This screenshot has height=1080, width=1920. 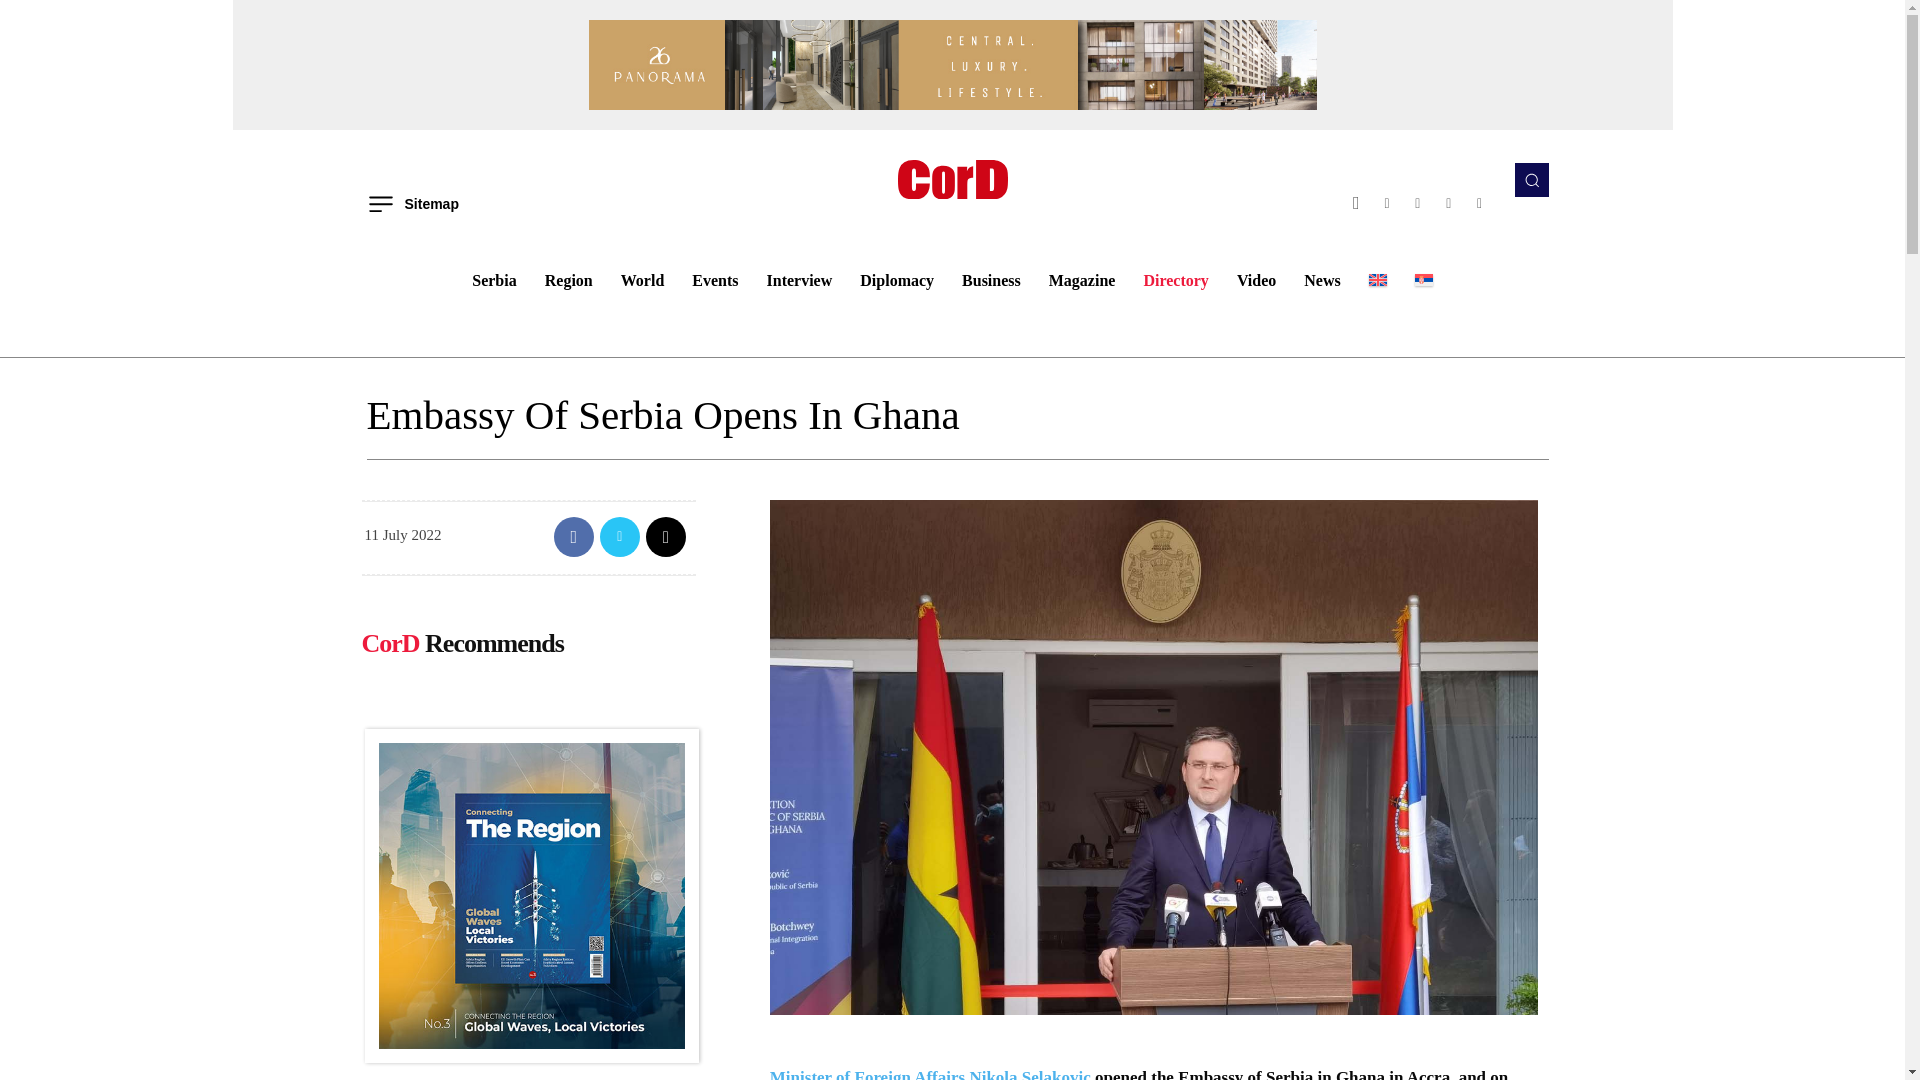 What do you see at coordinates (952, 178) in the screenshot?
I see `Cord Magazine` at bounding box center [952, 178].